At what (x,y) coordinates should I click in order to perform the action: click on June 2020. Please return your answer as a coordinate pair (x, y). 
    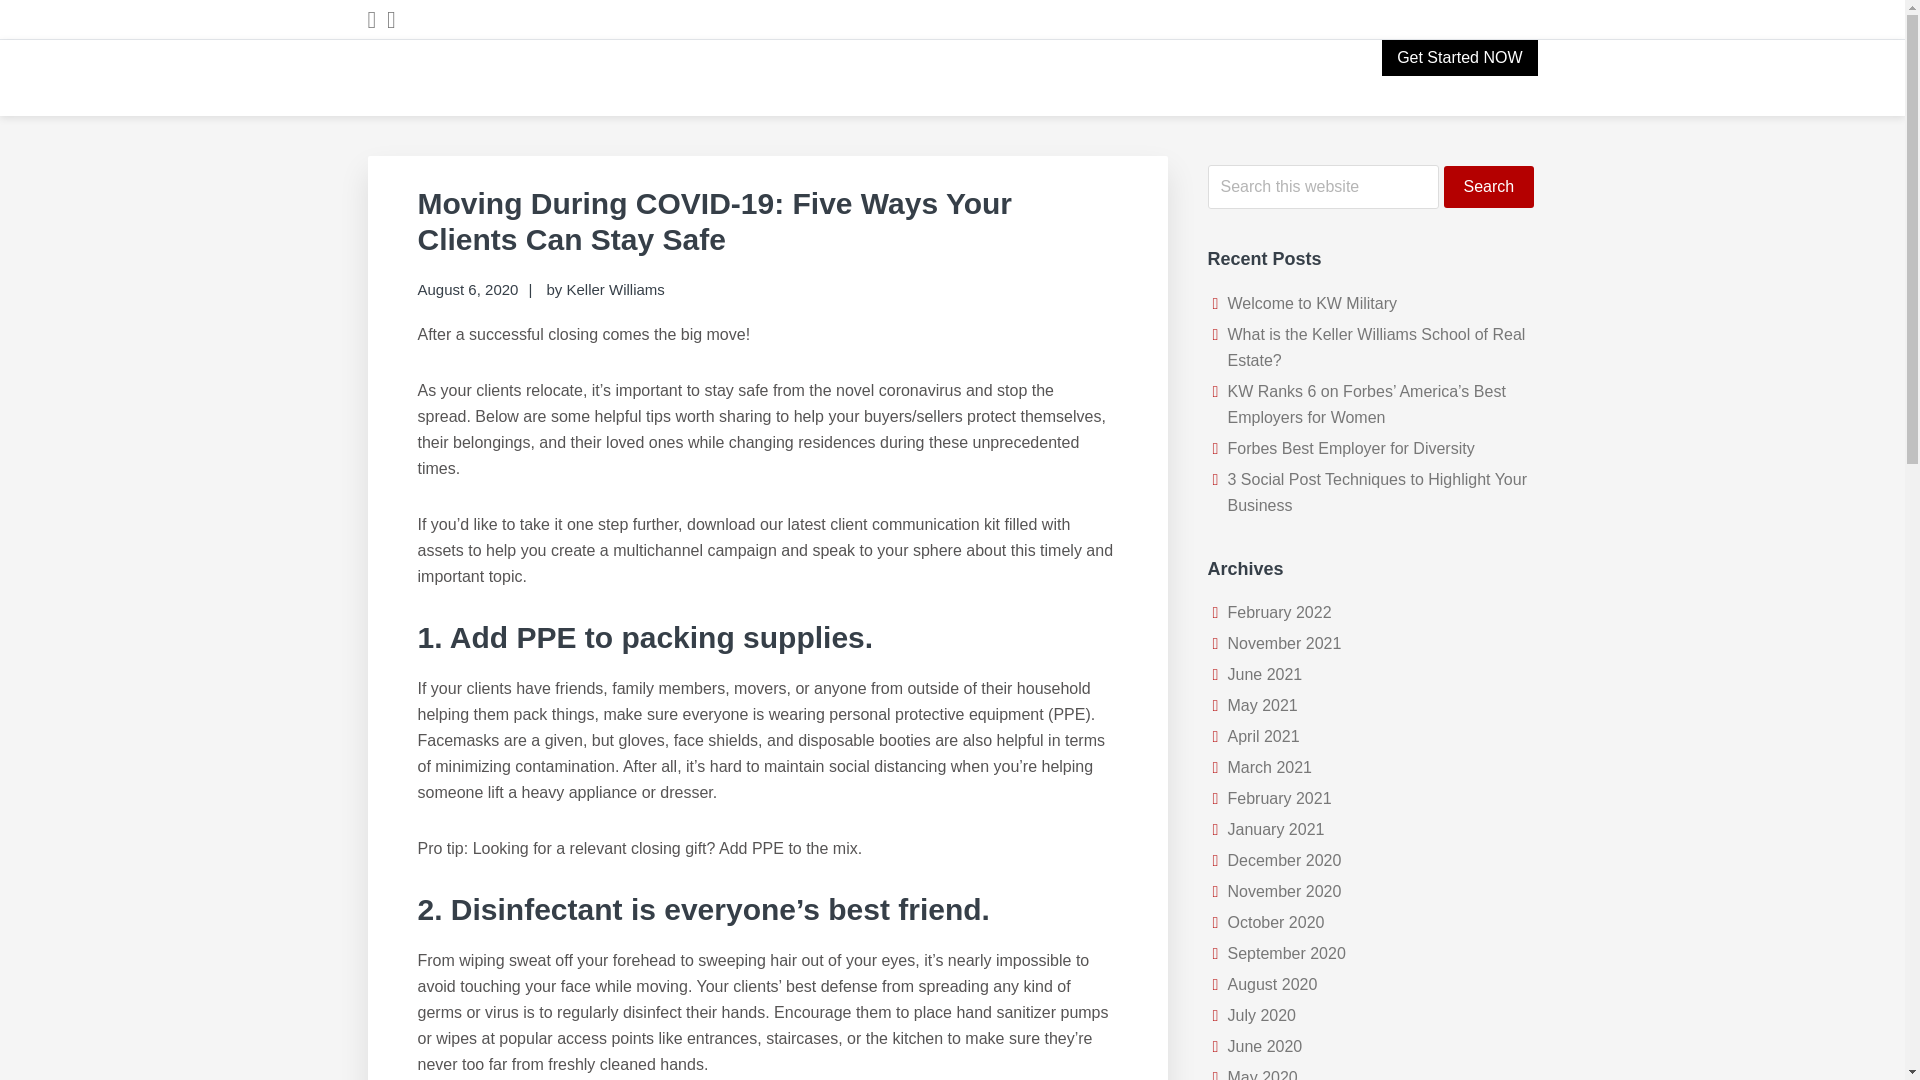
    Looking at the image, I should click on (1266, 1046).